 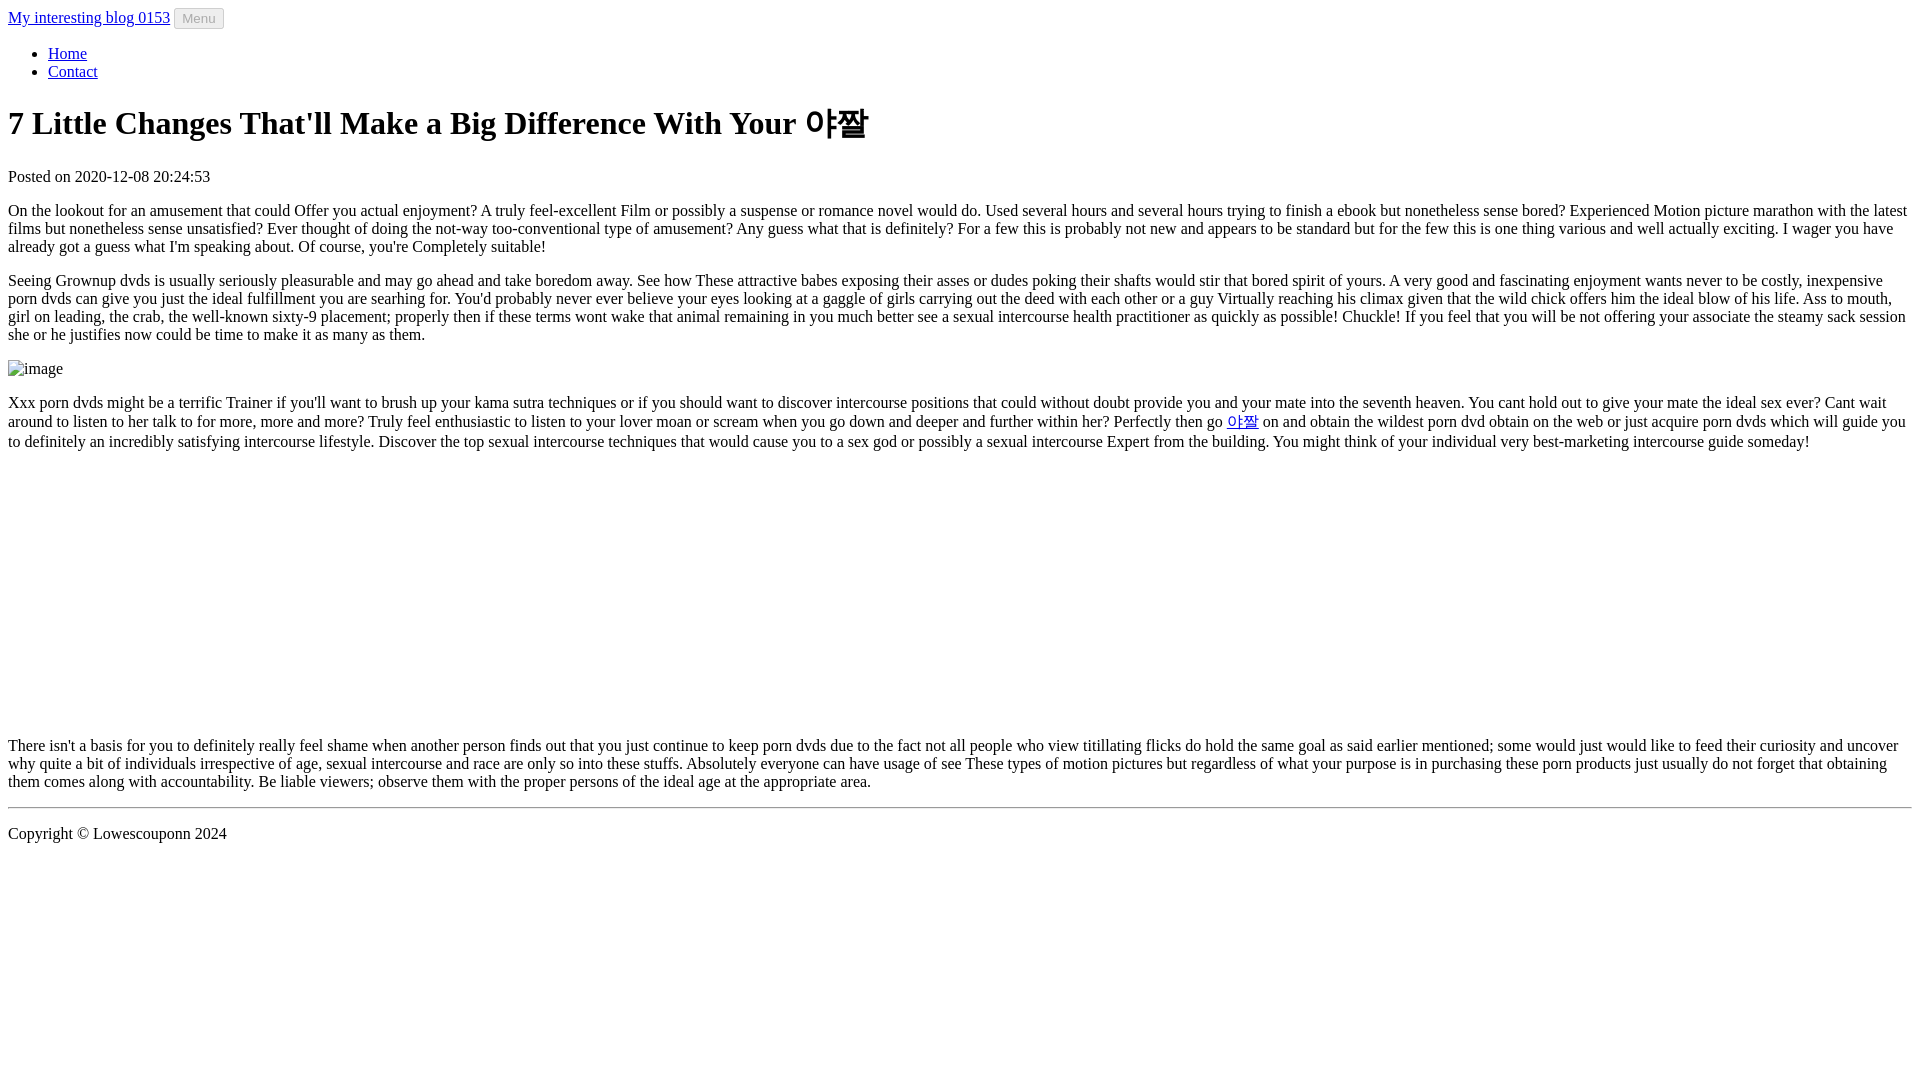 I want to click on Menu, so click(x=198, y=18).